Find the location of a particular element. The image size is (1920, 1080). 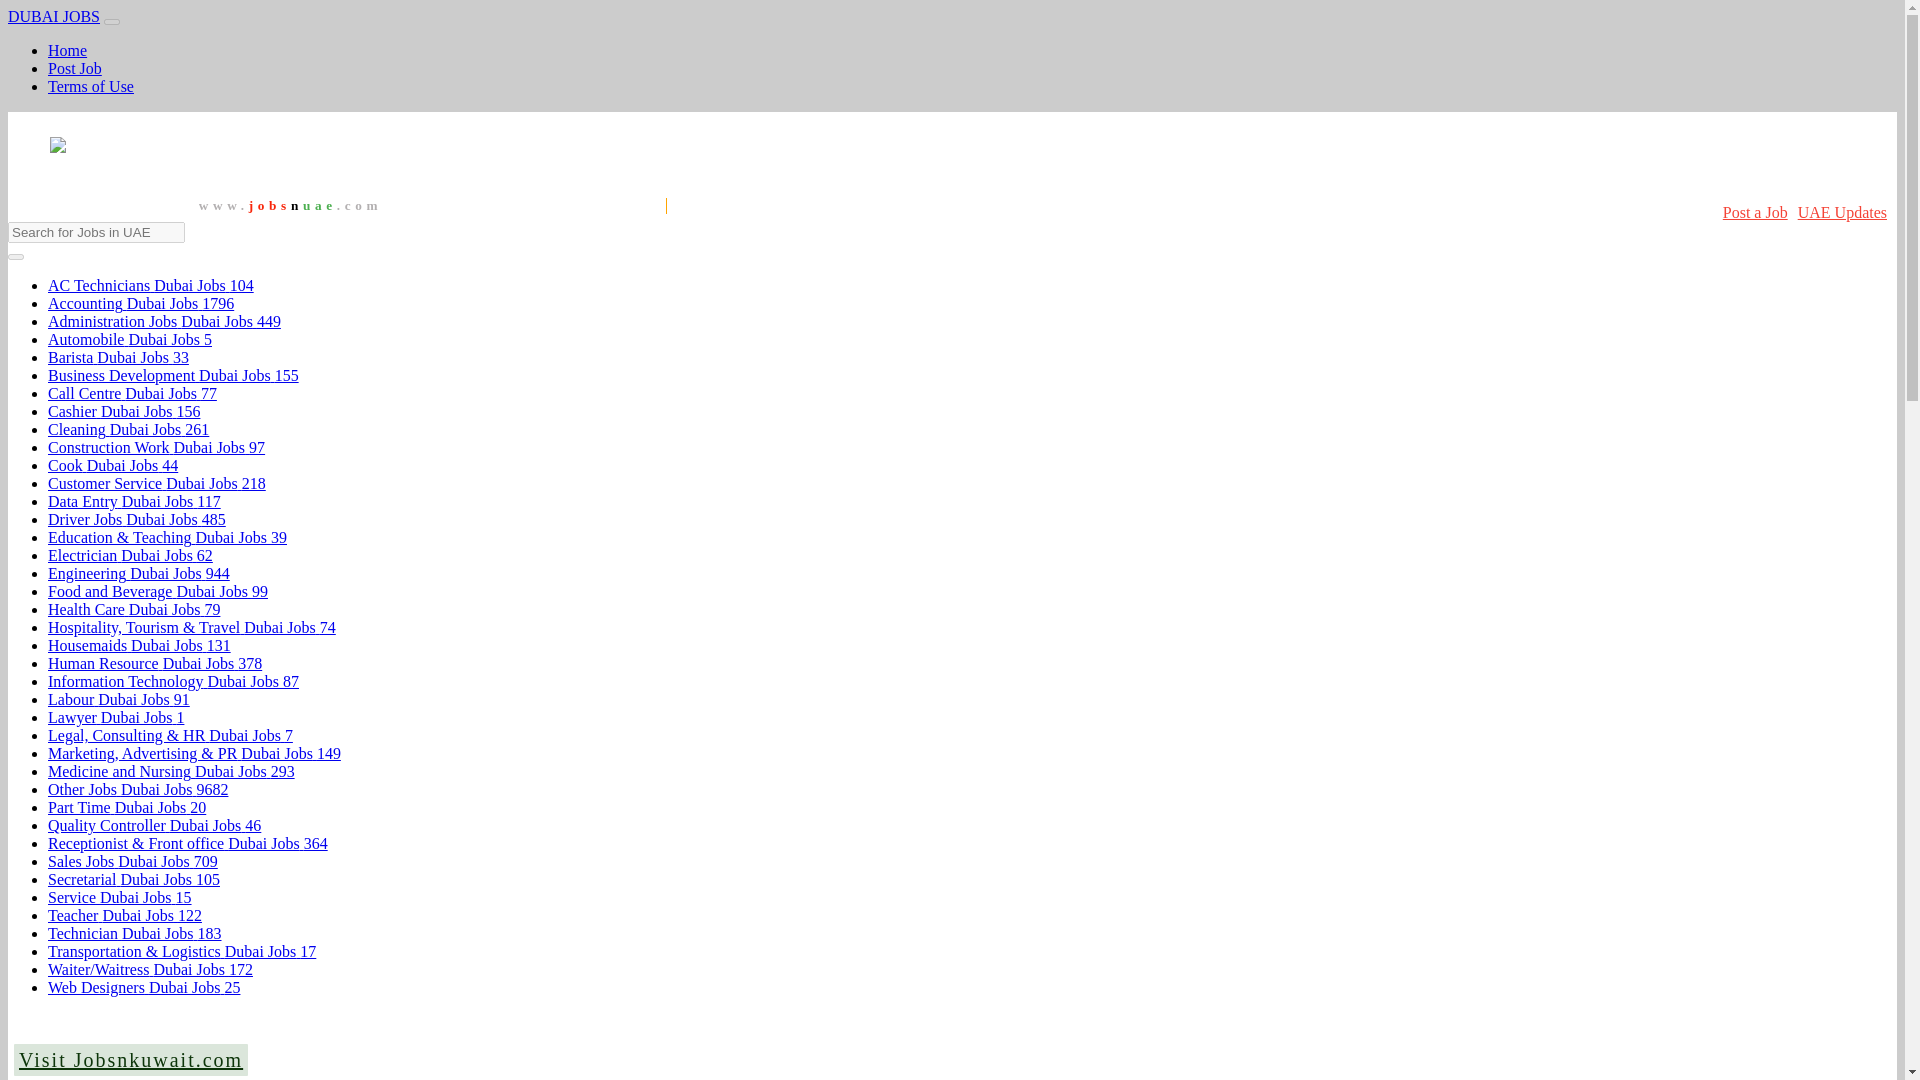

Post Job is located at coordinates (74, 68).